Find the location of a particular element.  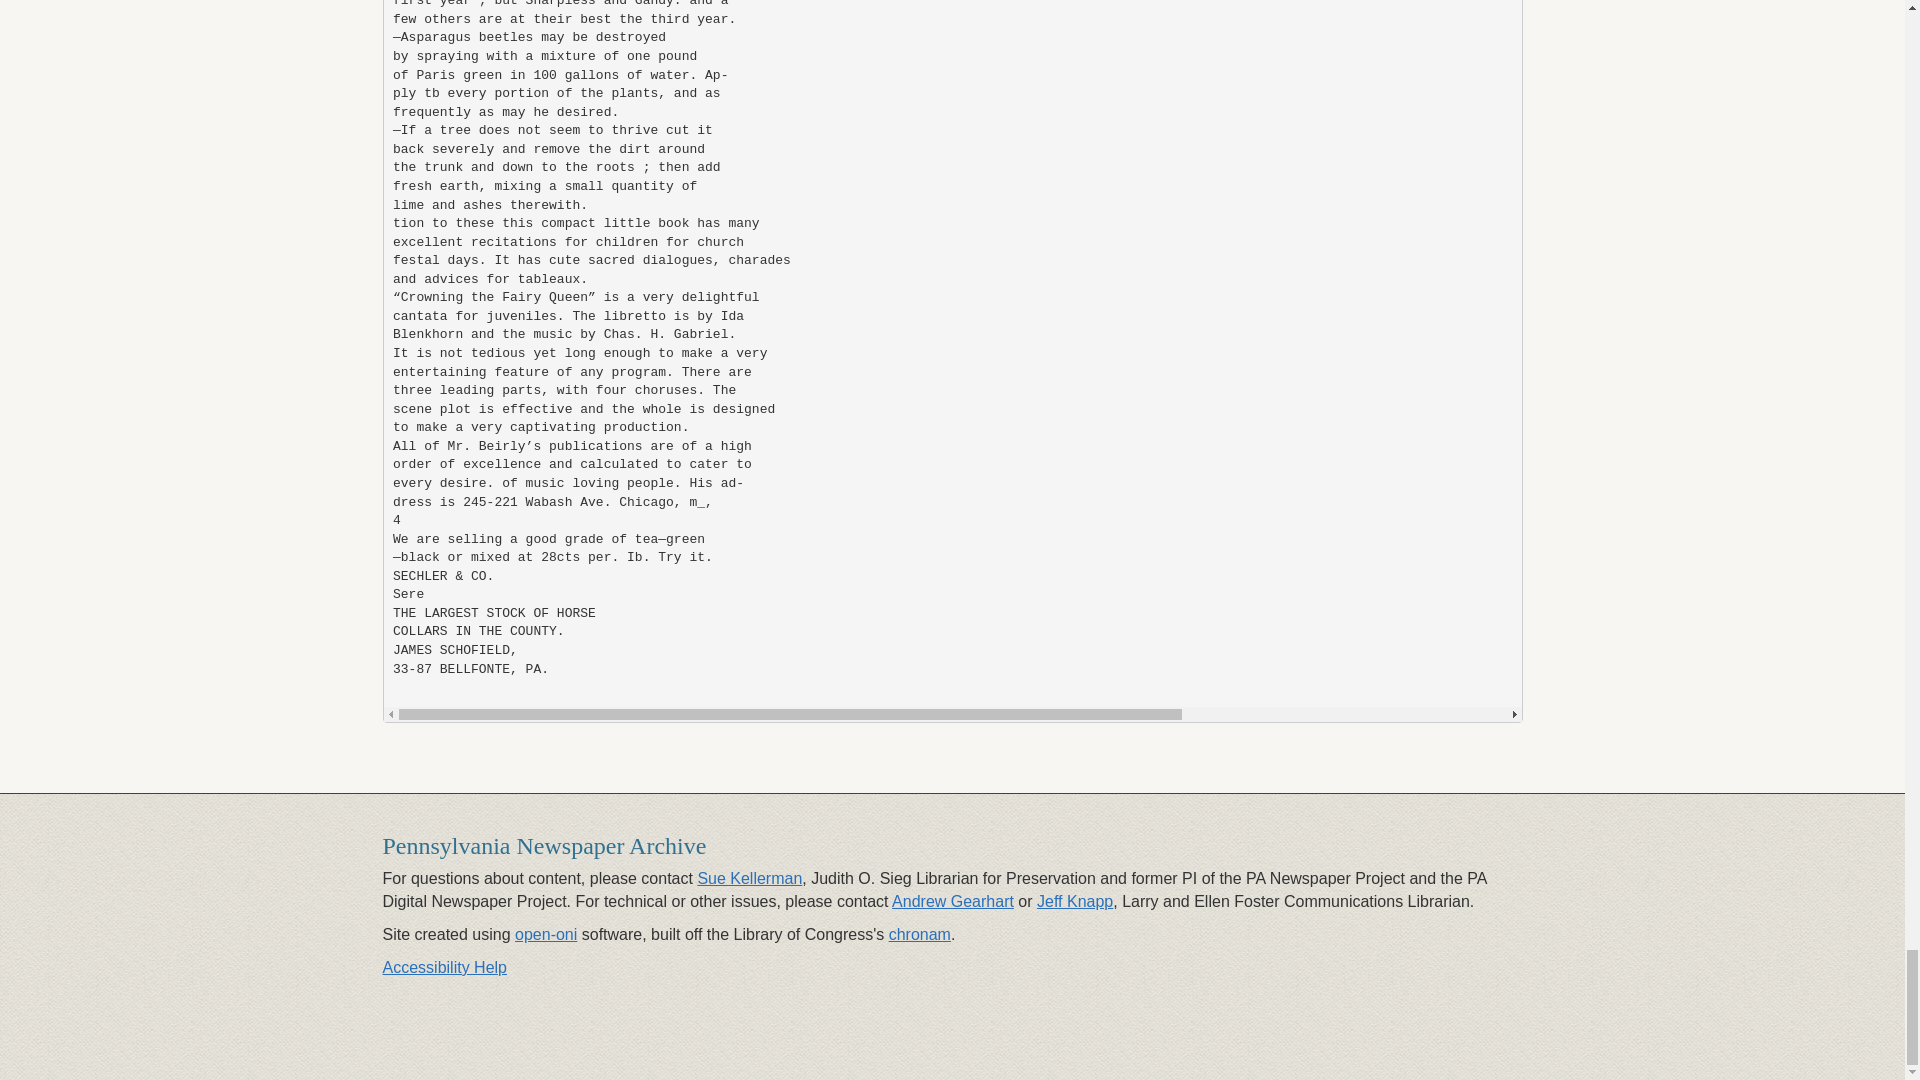

Andrew Gearhart is located at coordinates (952, 902).